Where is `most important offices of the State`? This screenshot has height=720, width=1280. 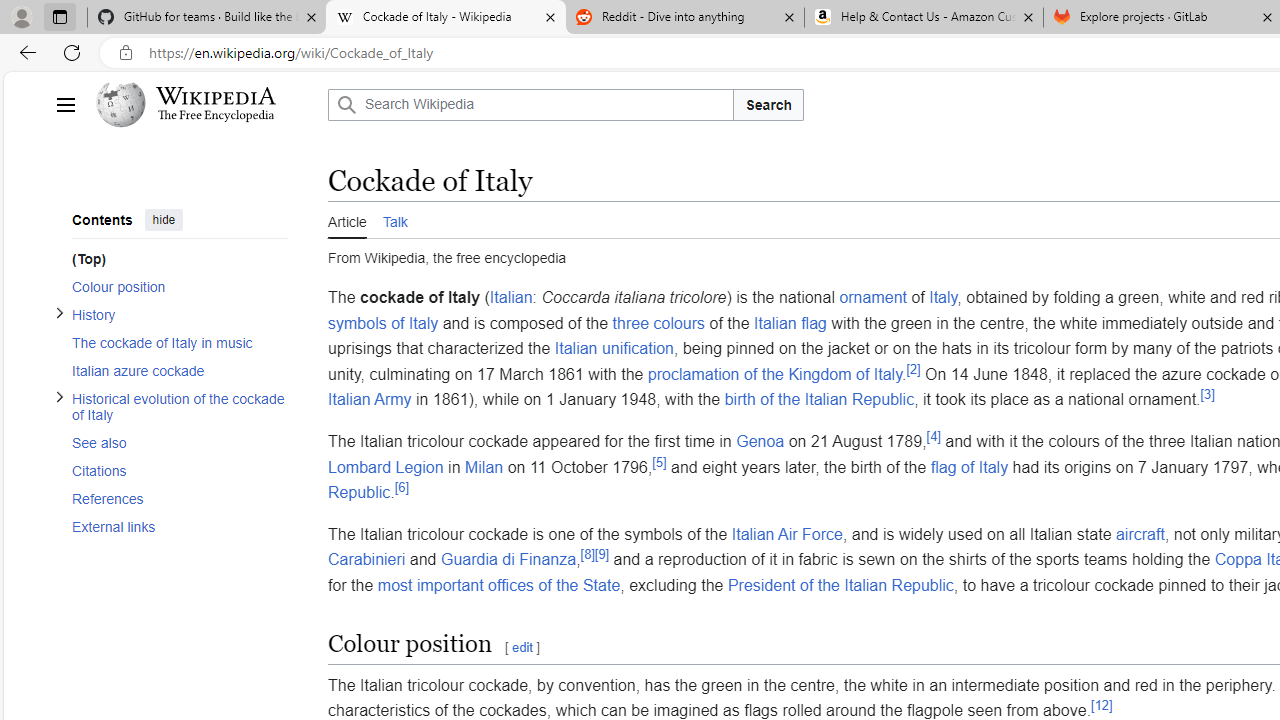 most important offices of the State is located at coordinates (498, 585).